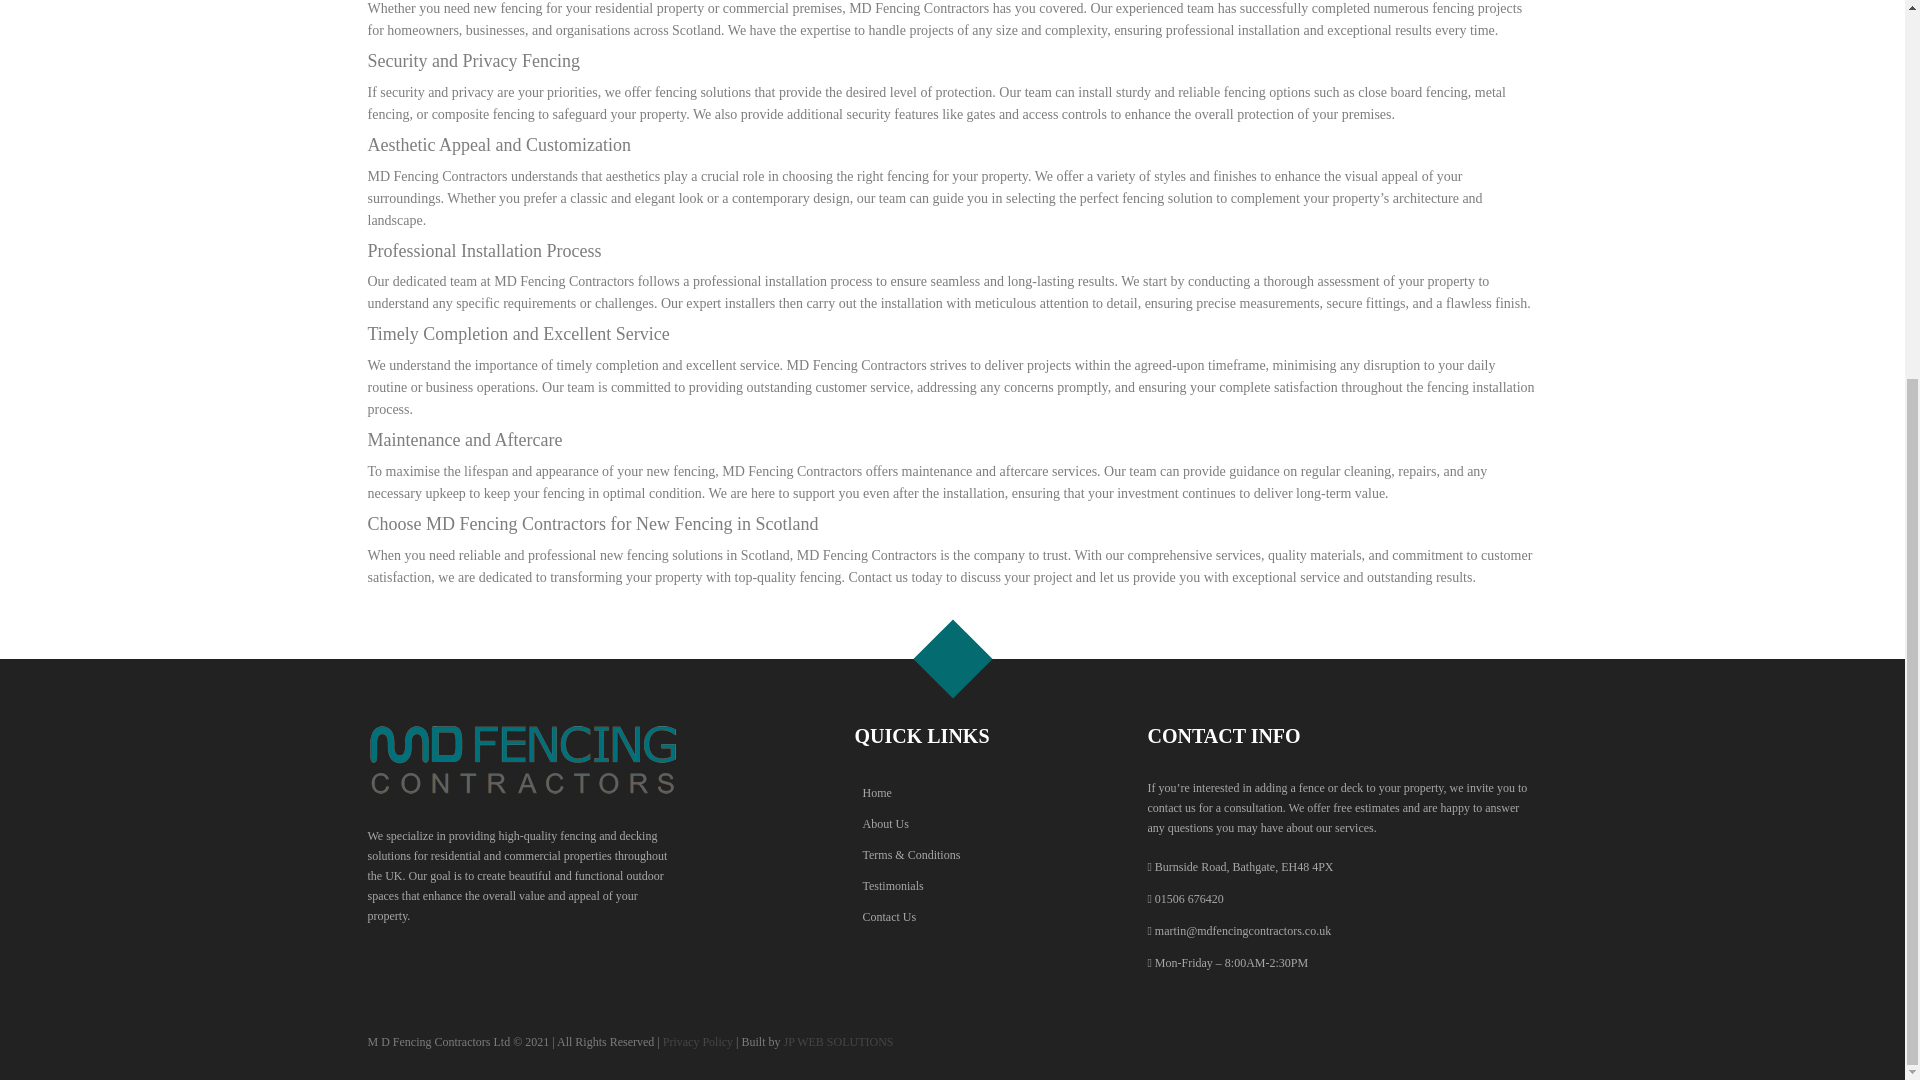  What do you see at coordinates (1190, 899) in the screenshot?
I see `Click to call` at bounding box center [1190, 899].